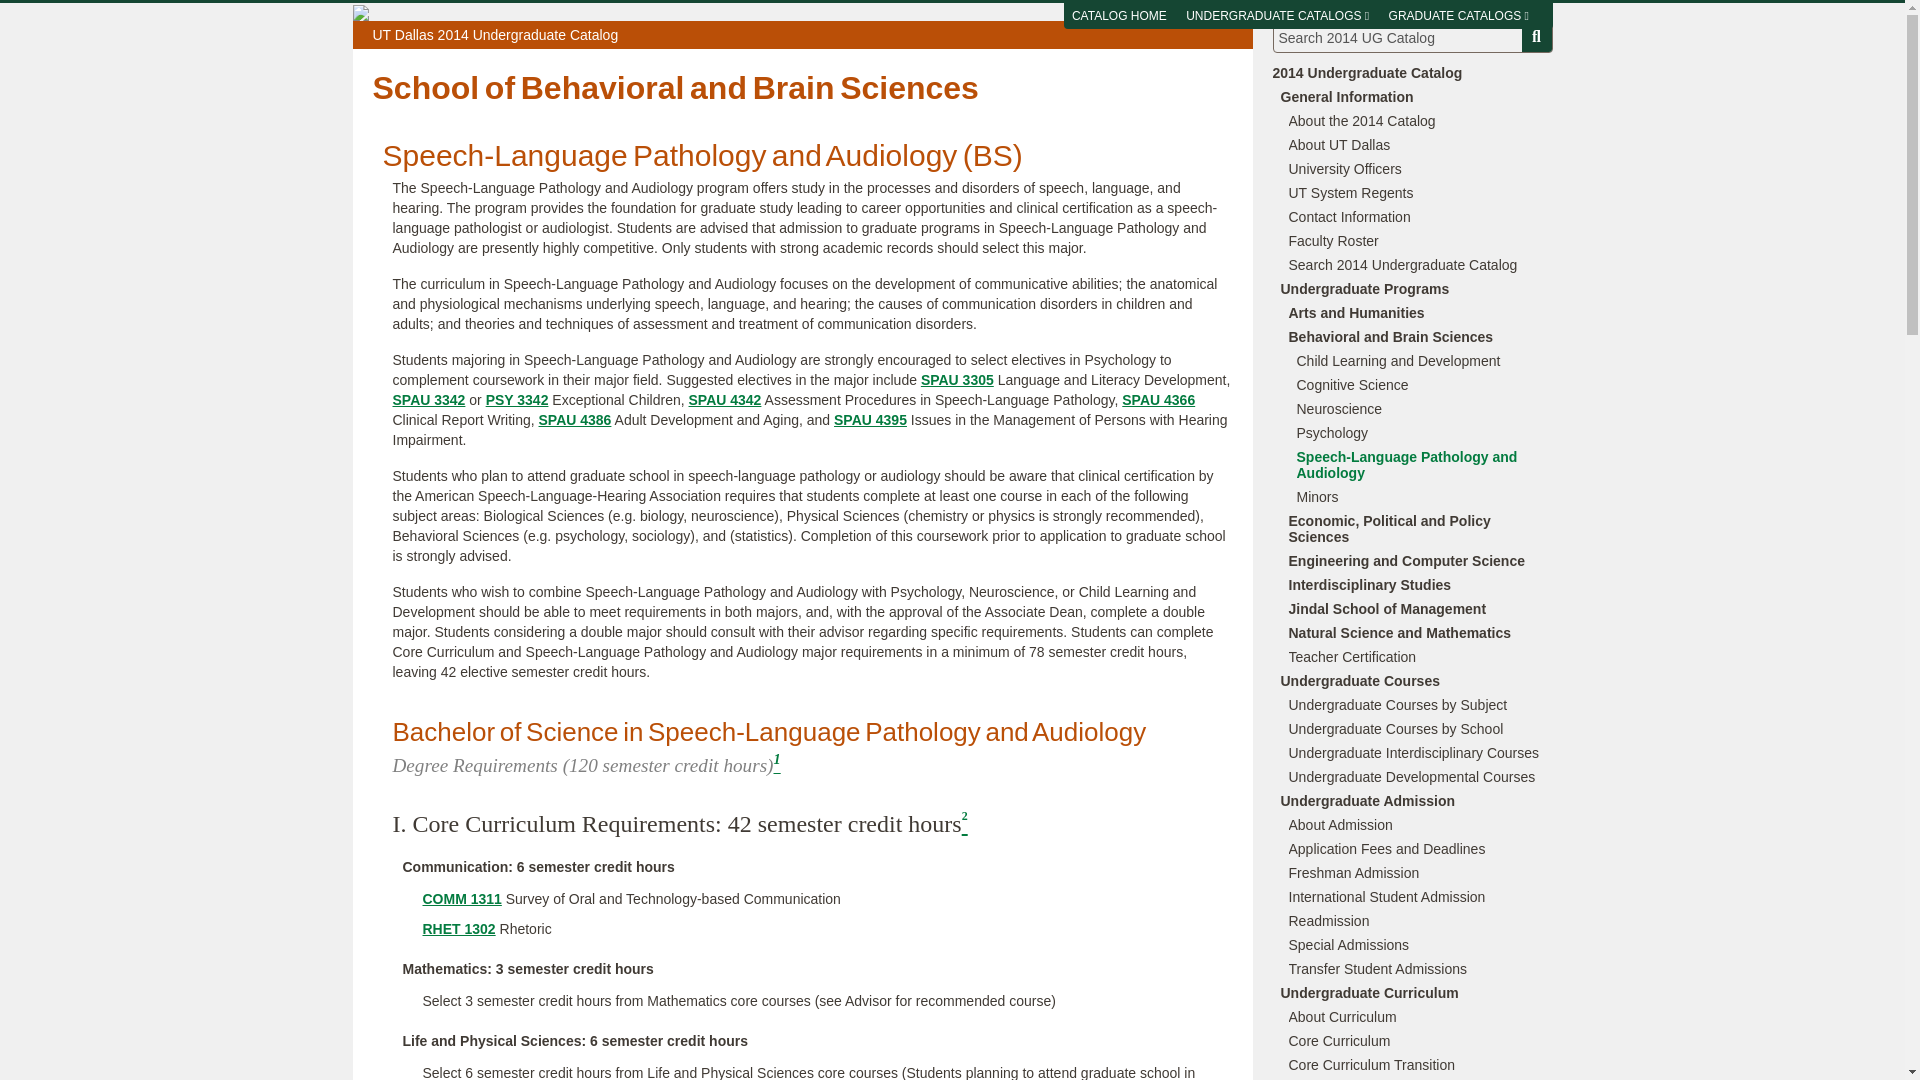 The image size is (1920, 1080). What do you see at coordinates (1277, 16) in the screenshot?
I see `UNDERGRADUATE CATALOGS` at bounding box center [1277, 16].